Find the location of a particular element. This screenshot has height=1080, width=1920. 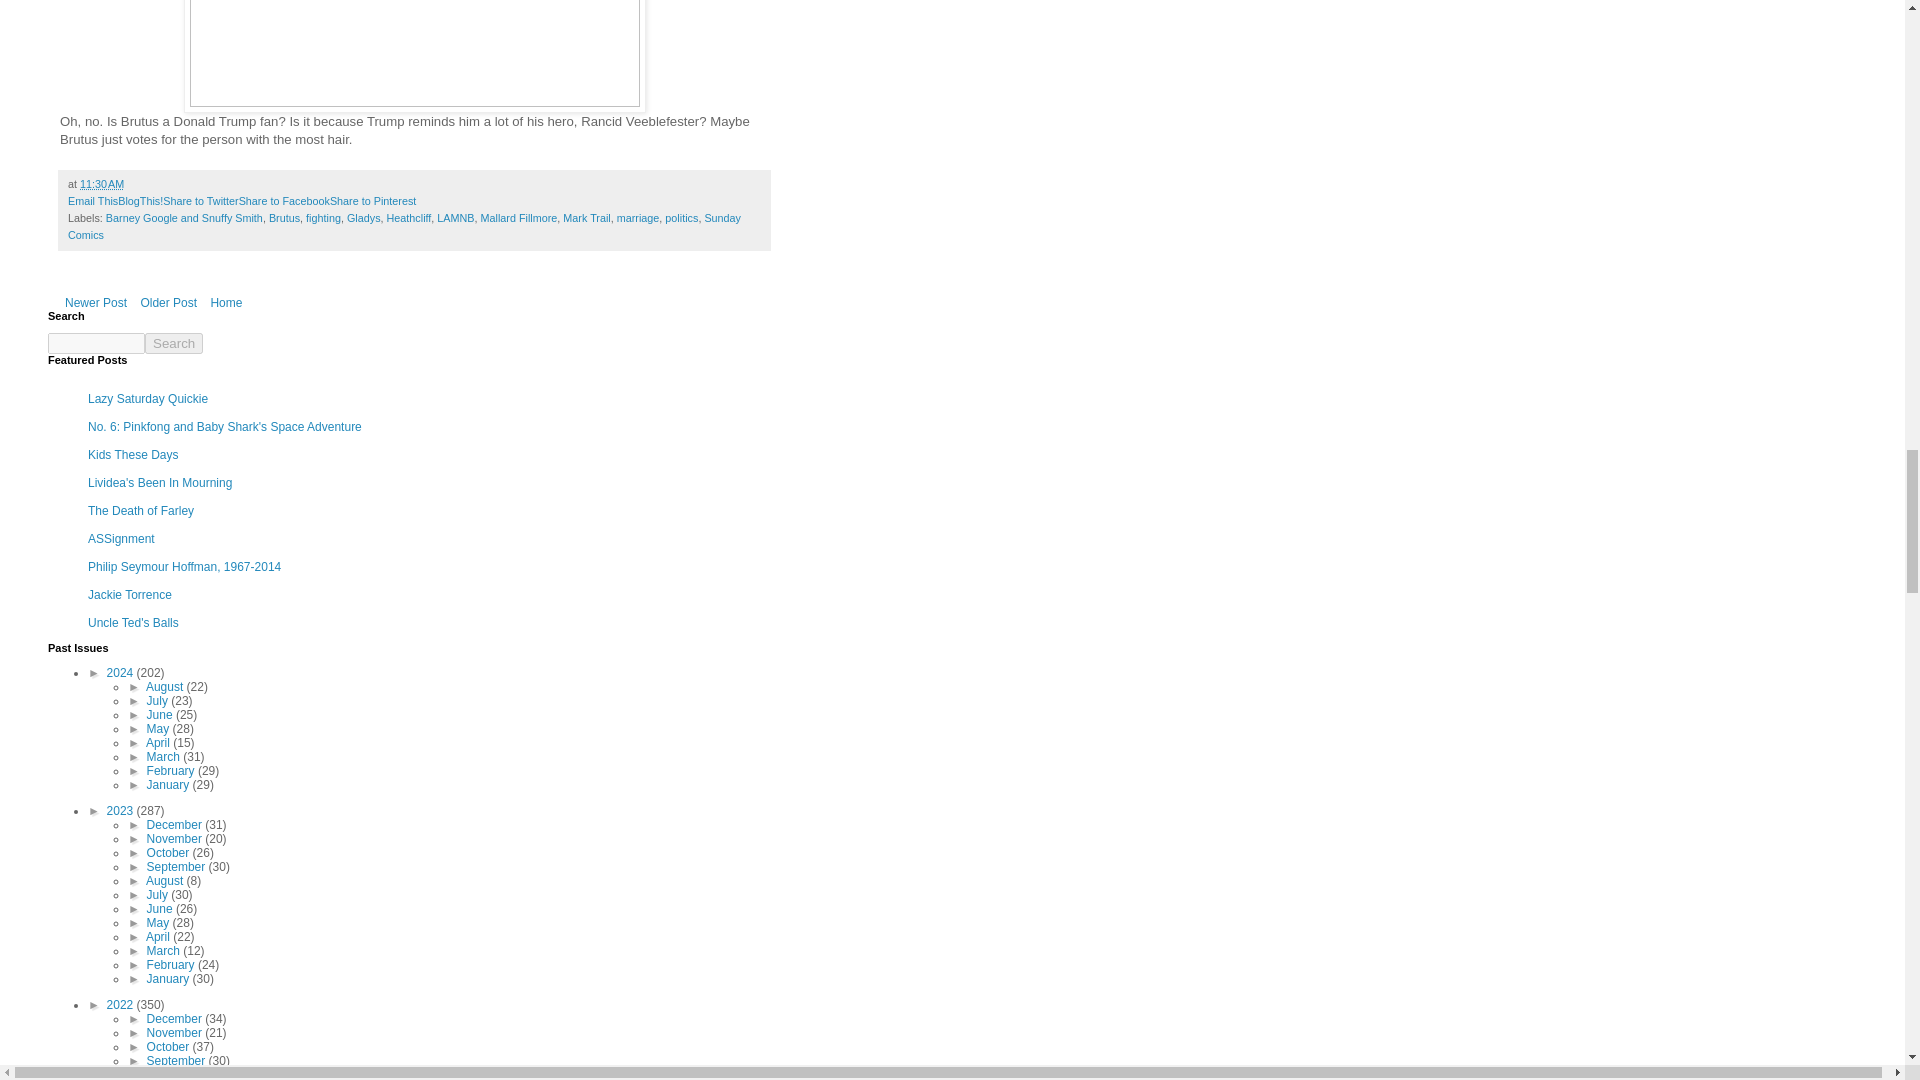

Search is located at coordinates (174, 343).